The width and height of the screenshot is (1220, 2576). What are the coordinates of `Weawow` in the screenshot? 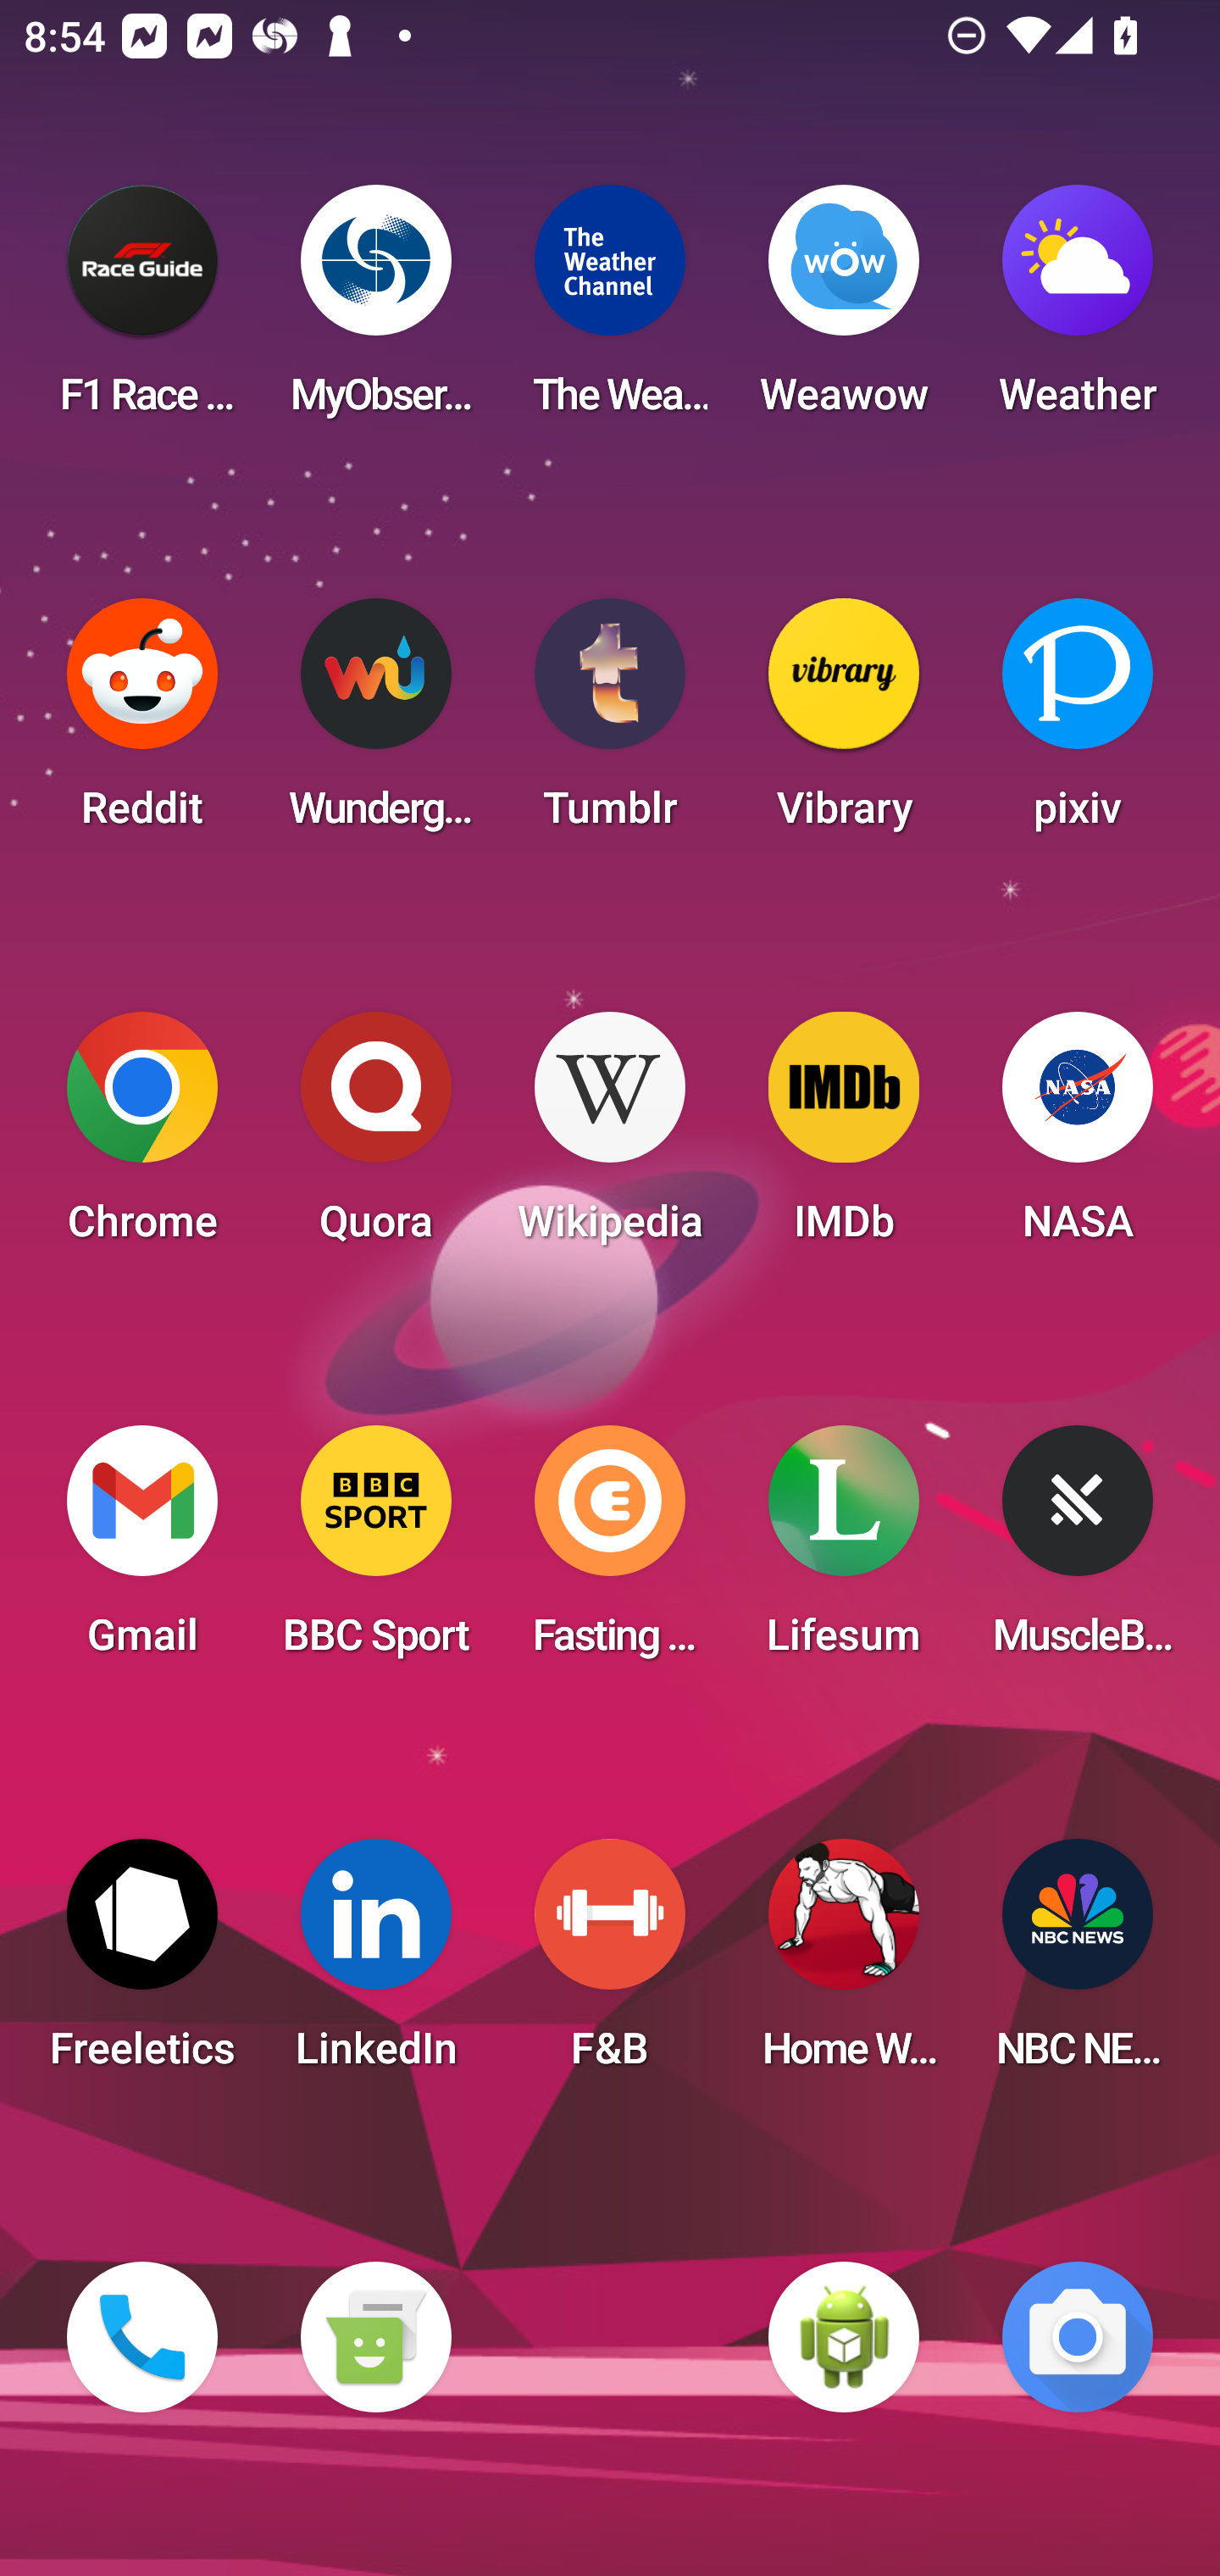 It's located at (844, 310).